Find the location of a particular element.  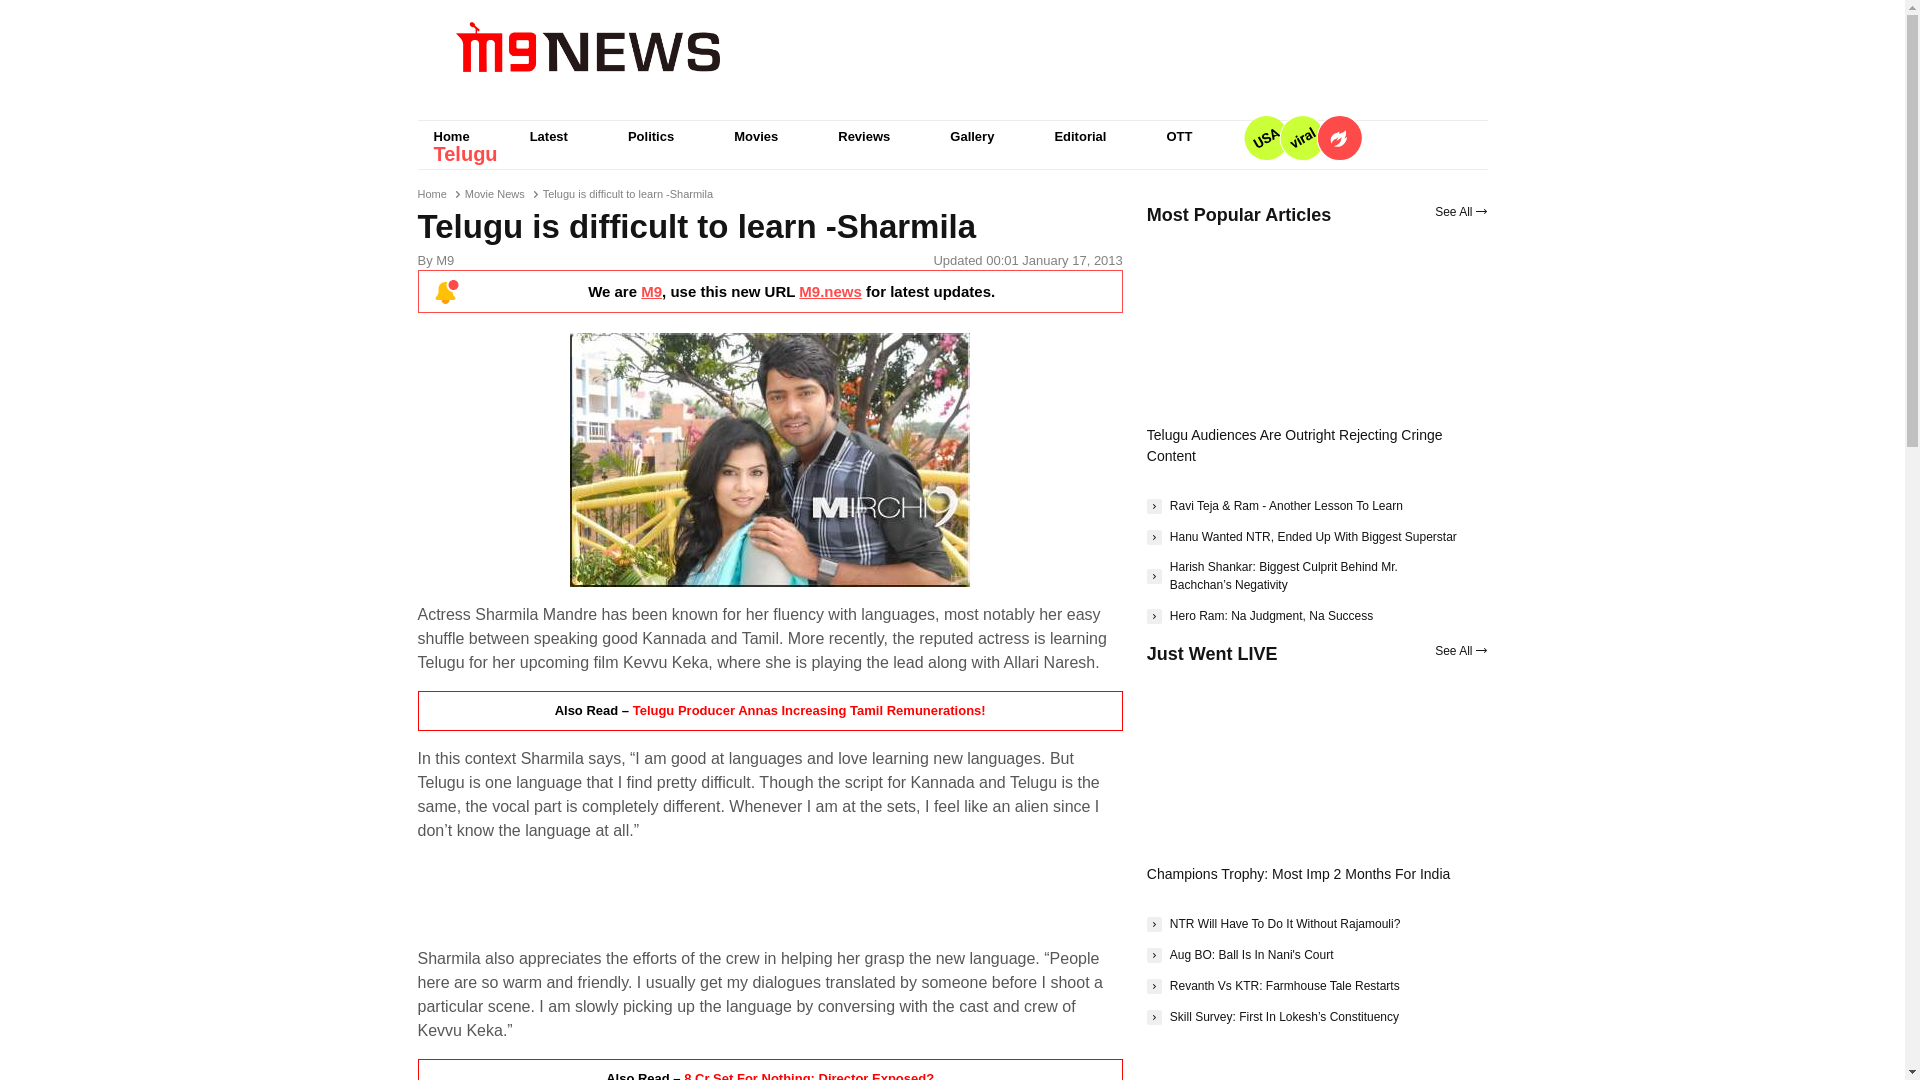

Movie News is located at coordinates (494, 193).